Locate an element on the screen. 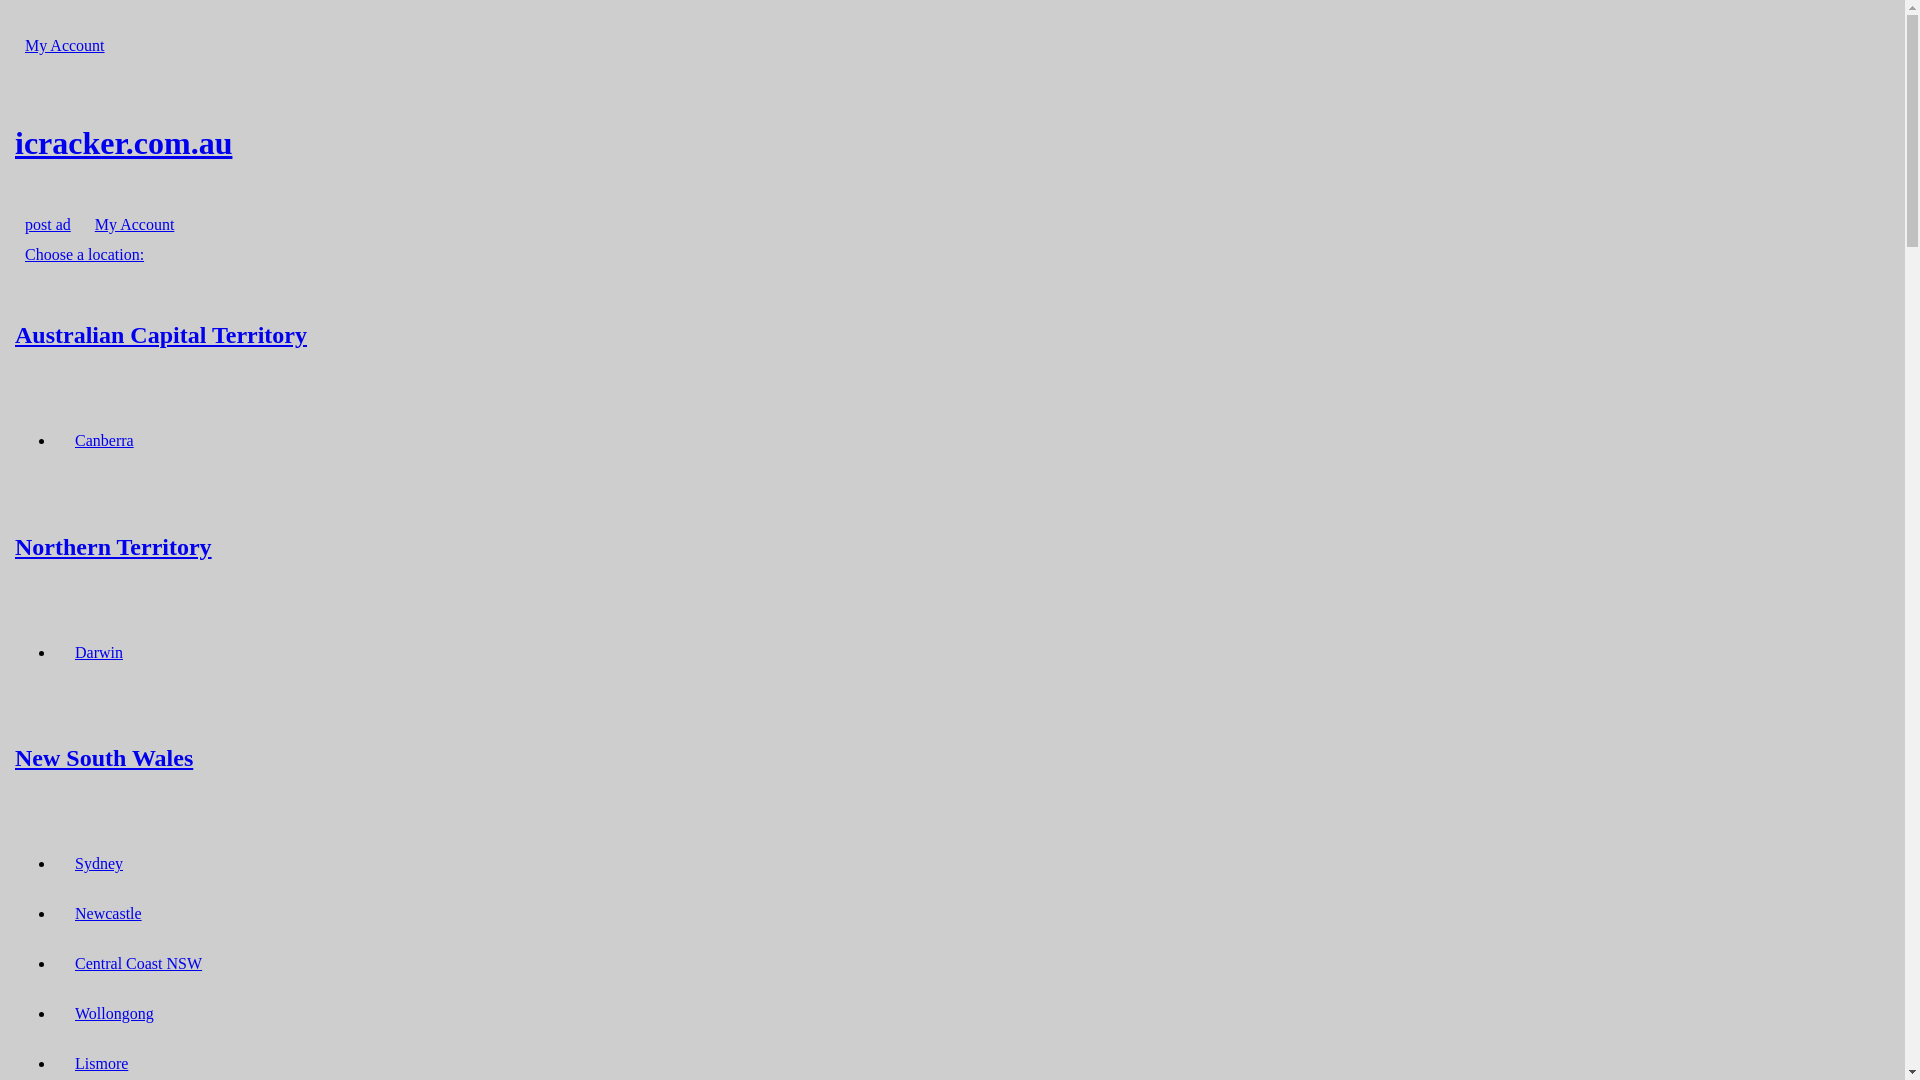 The image size is (1920, 1080). Choose a location: is located at coordinates (84, 254).